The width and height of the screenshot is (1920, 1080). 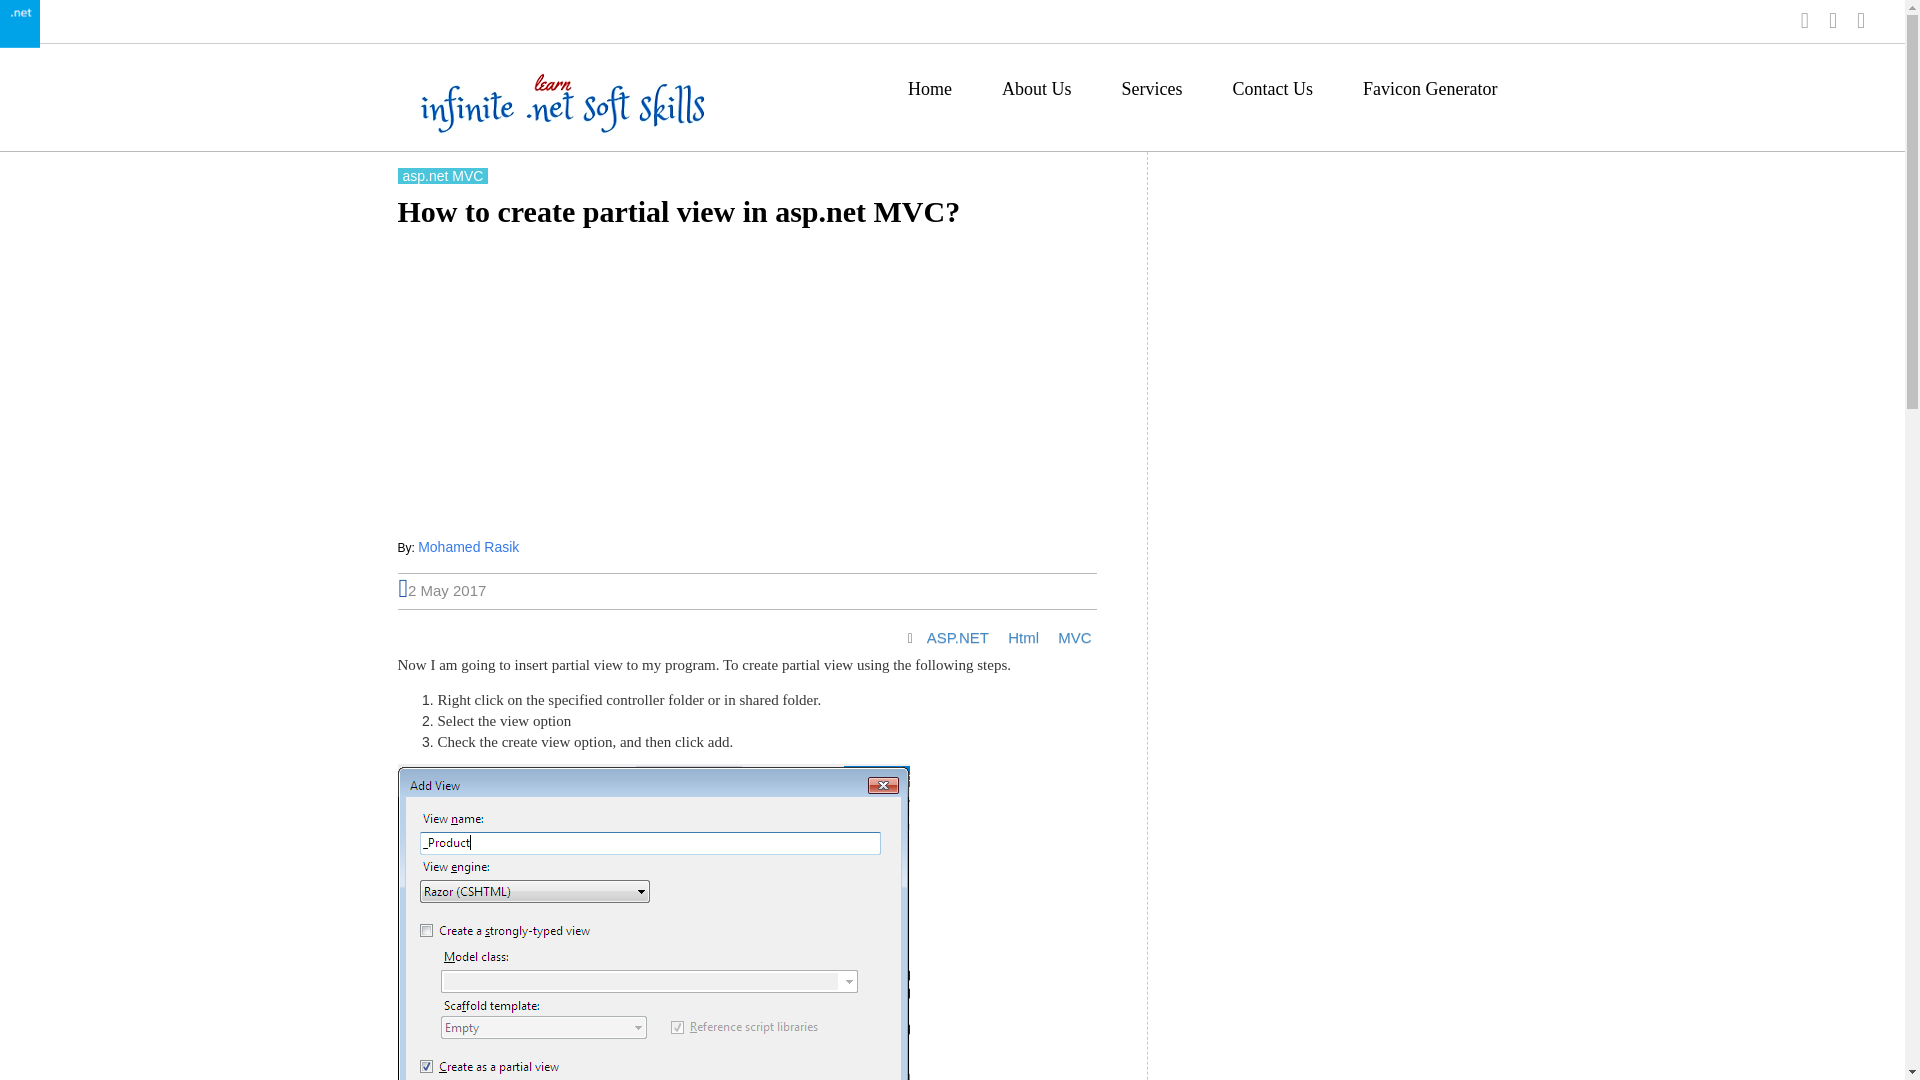 I want to click on ASP.NET, so click(x=956, y=638).